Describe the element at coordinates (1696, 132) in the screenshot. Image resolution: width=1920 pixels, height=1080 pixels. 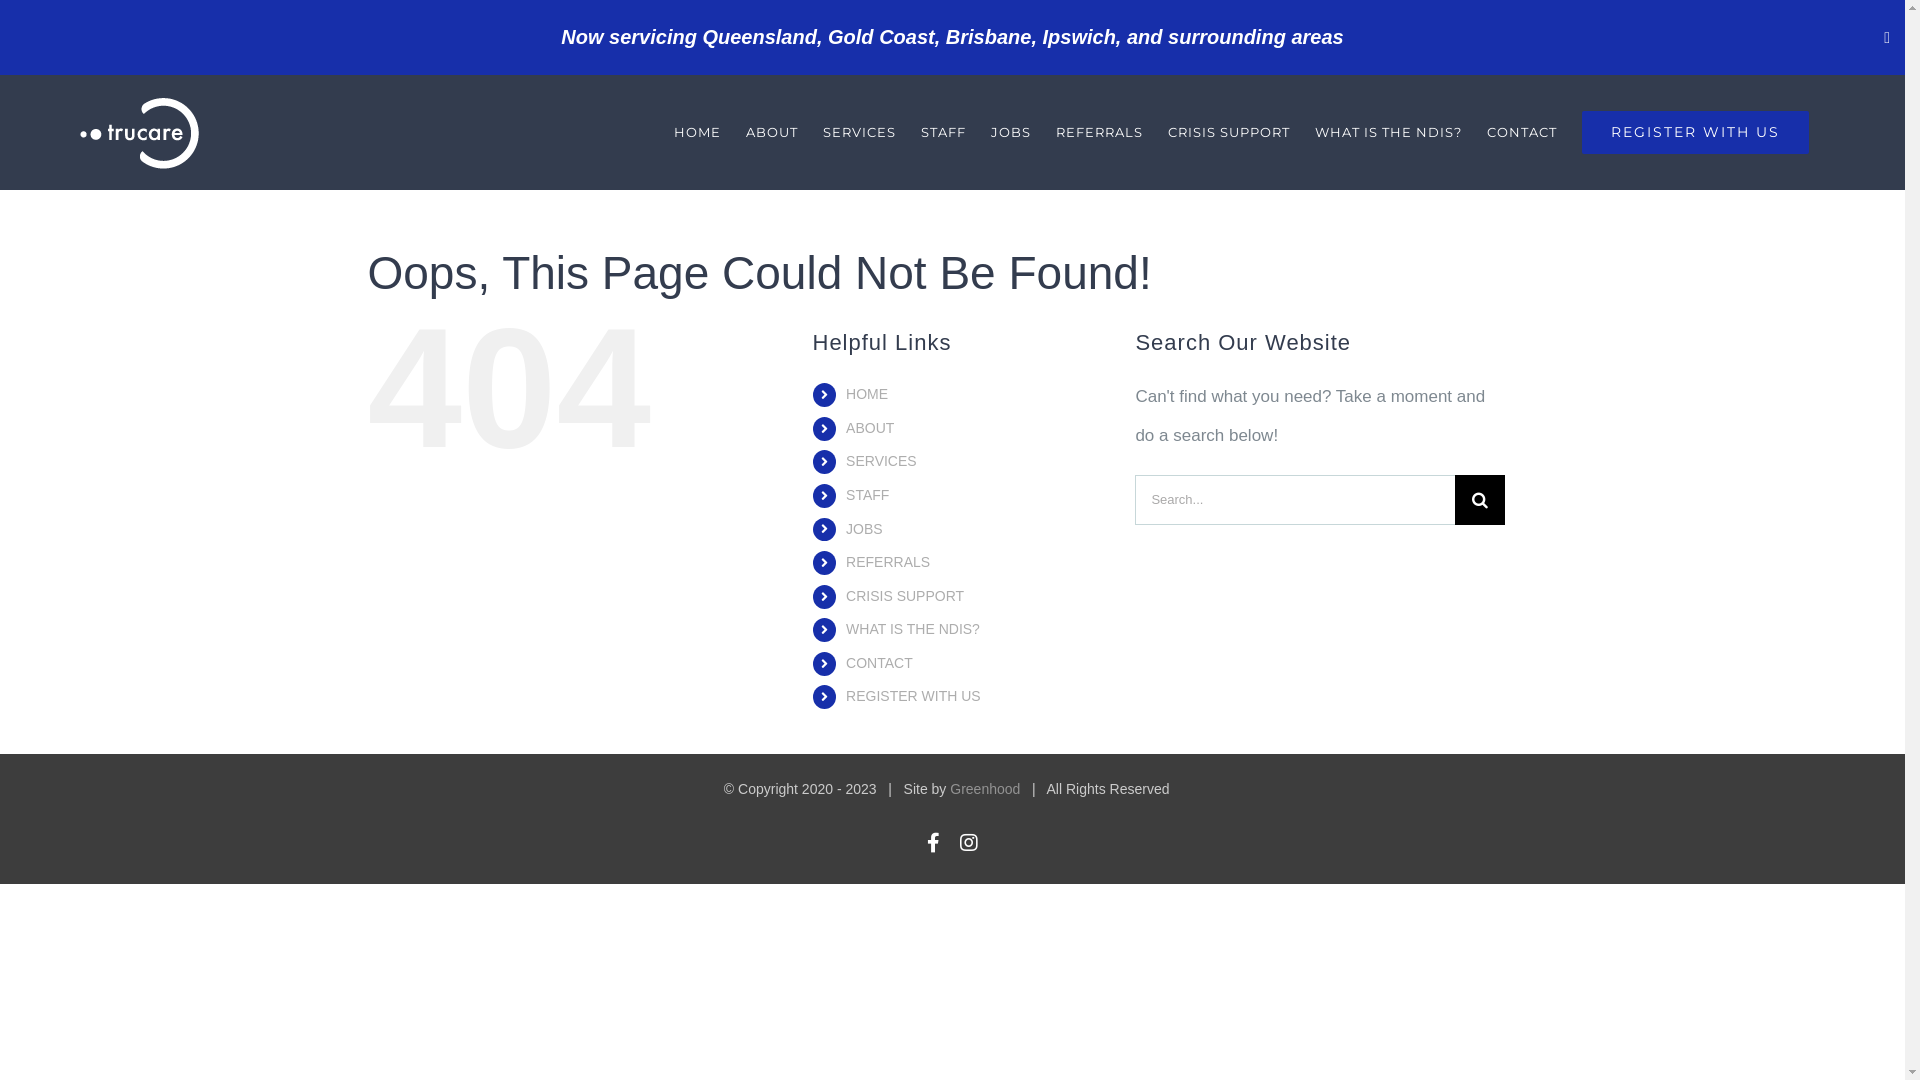
I see `REGISTER WITH US` at that location.